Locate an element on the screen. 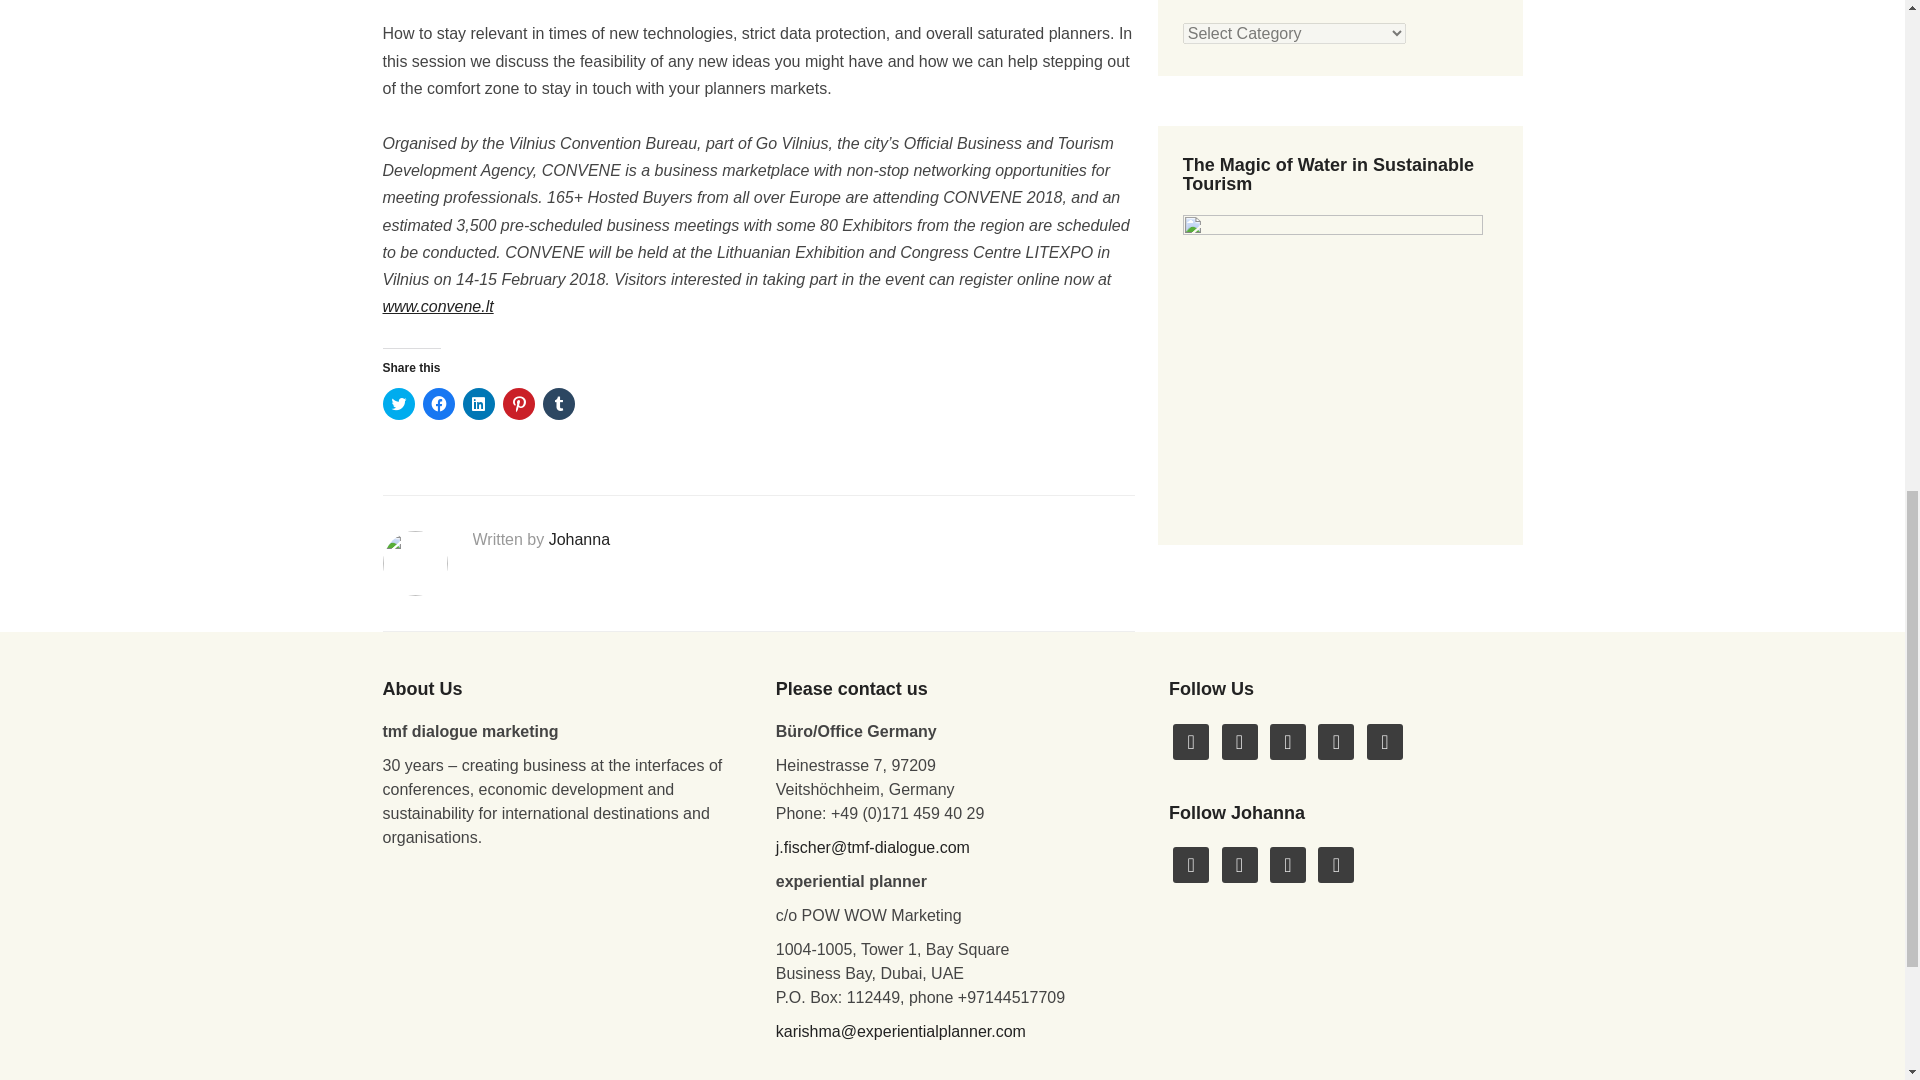 This screenshot has height=1080, width=1920. xing is located at coordinates (1287, 864).